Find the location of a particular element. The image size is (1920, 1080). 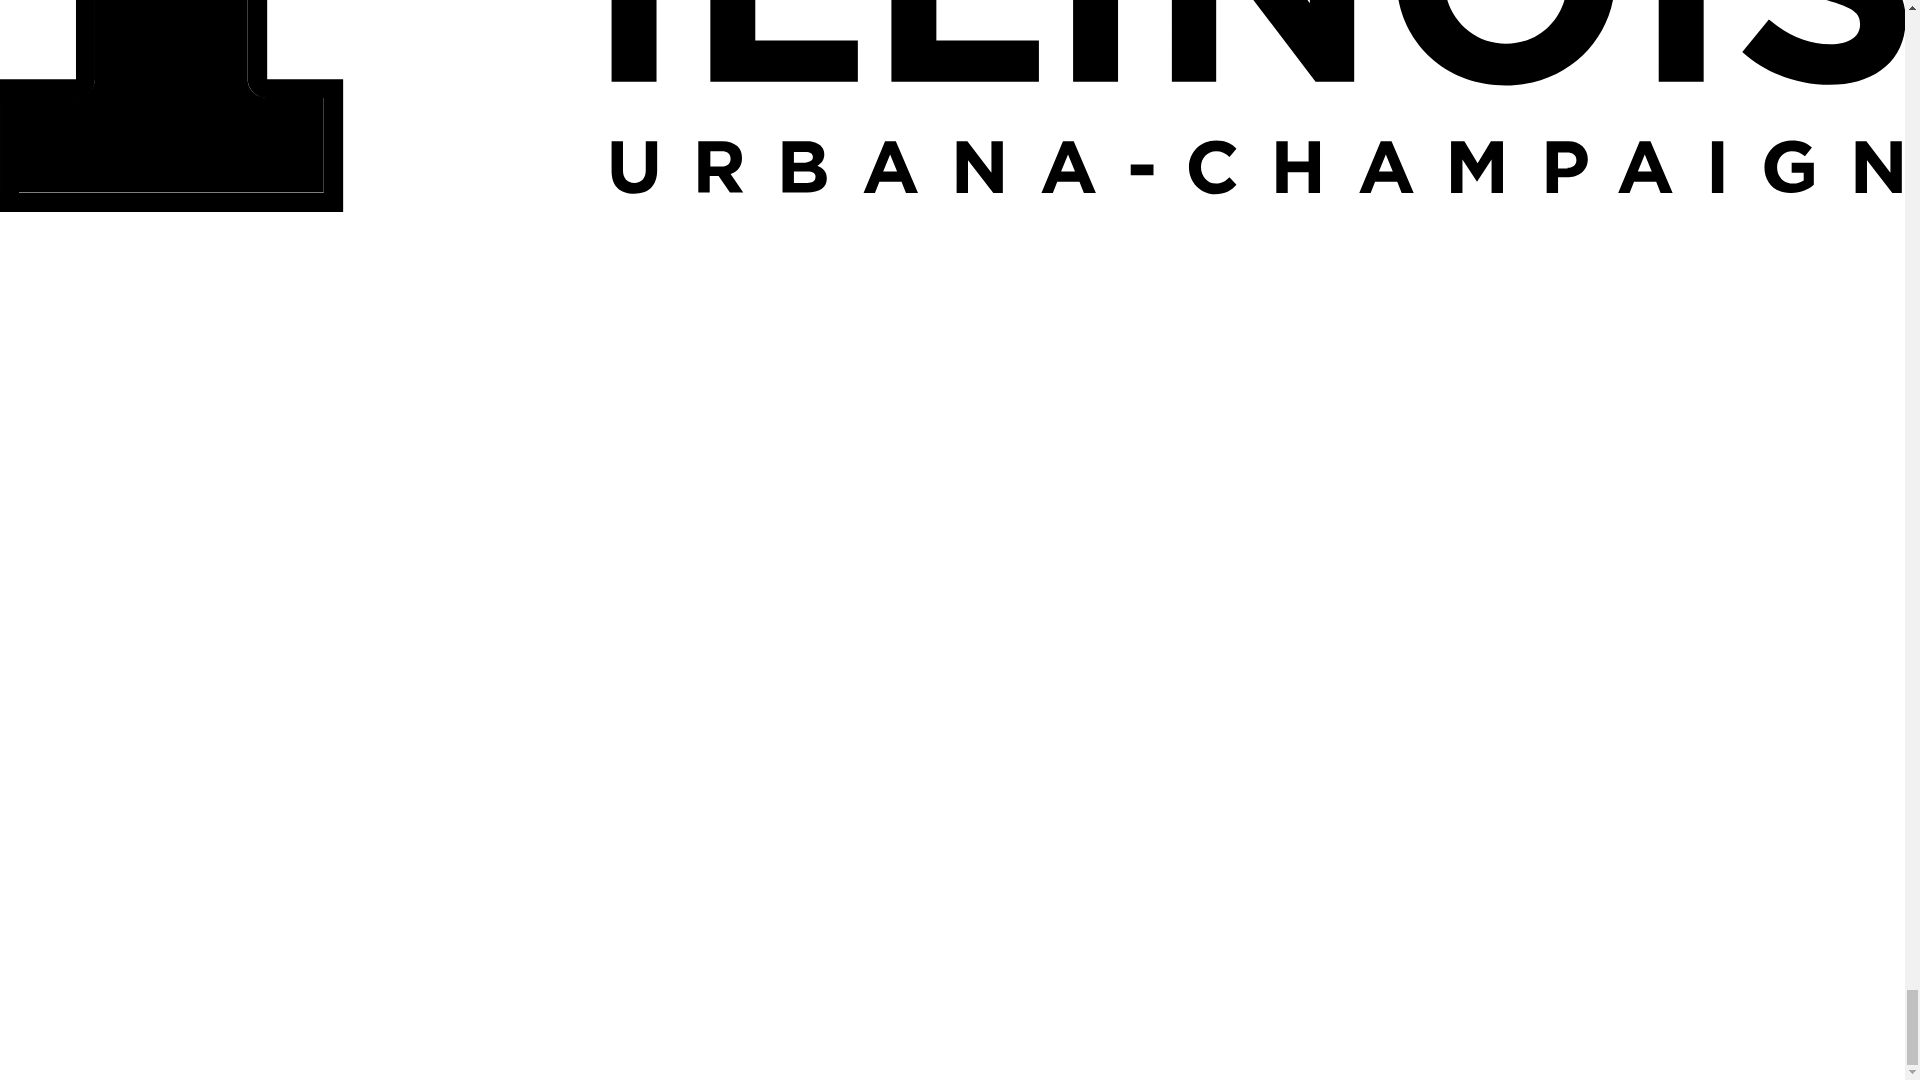

Illinois Extension is located at coordinates (98, 234).